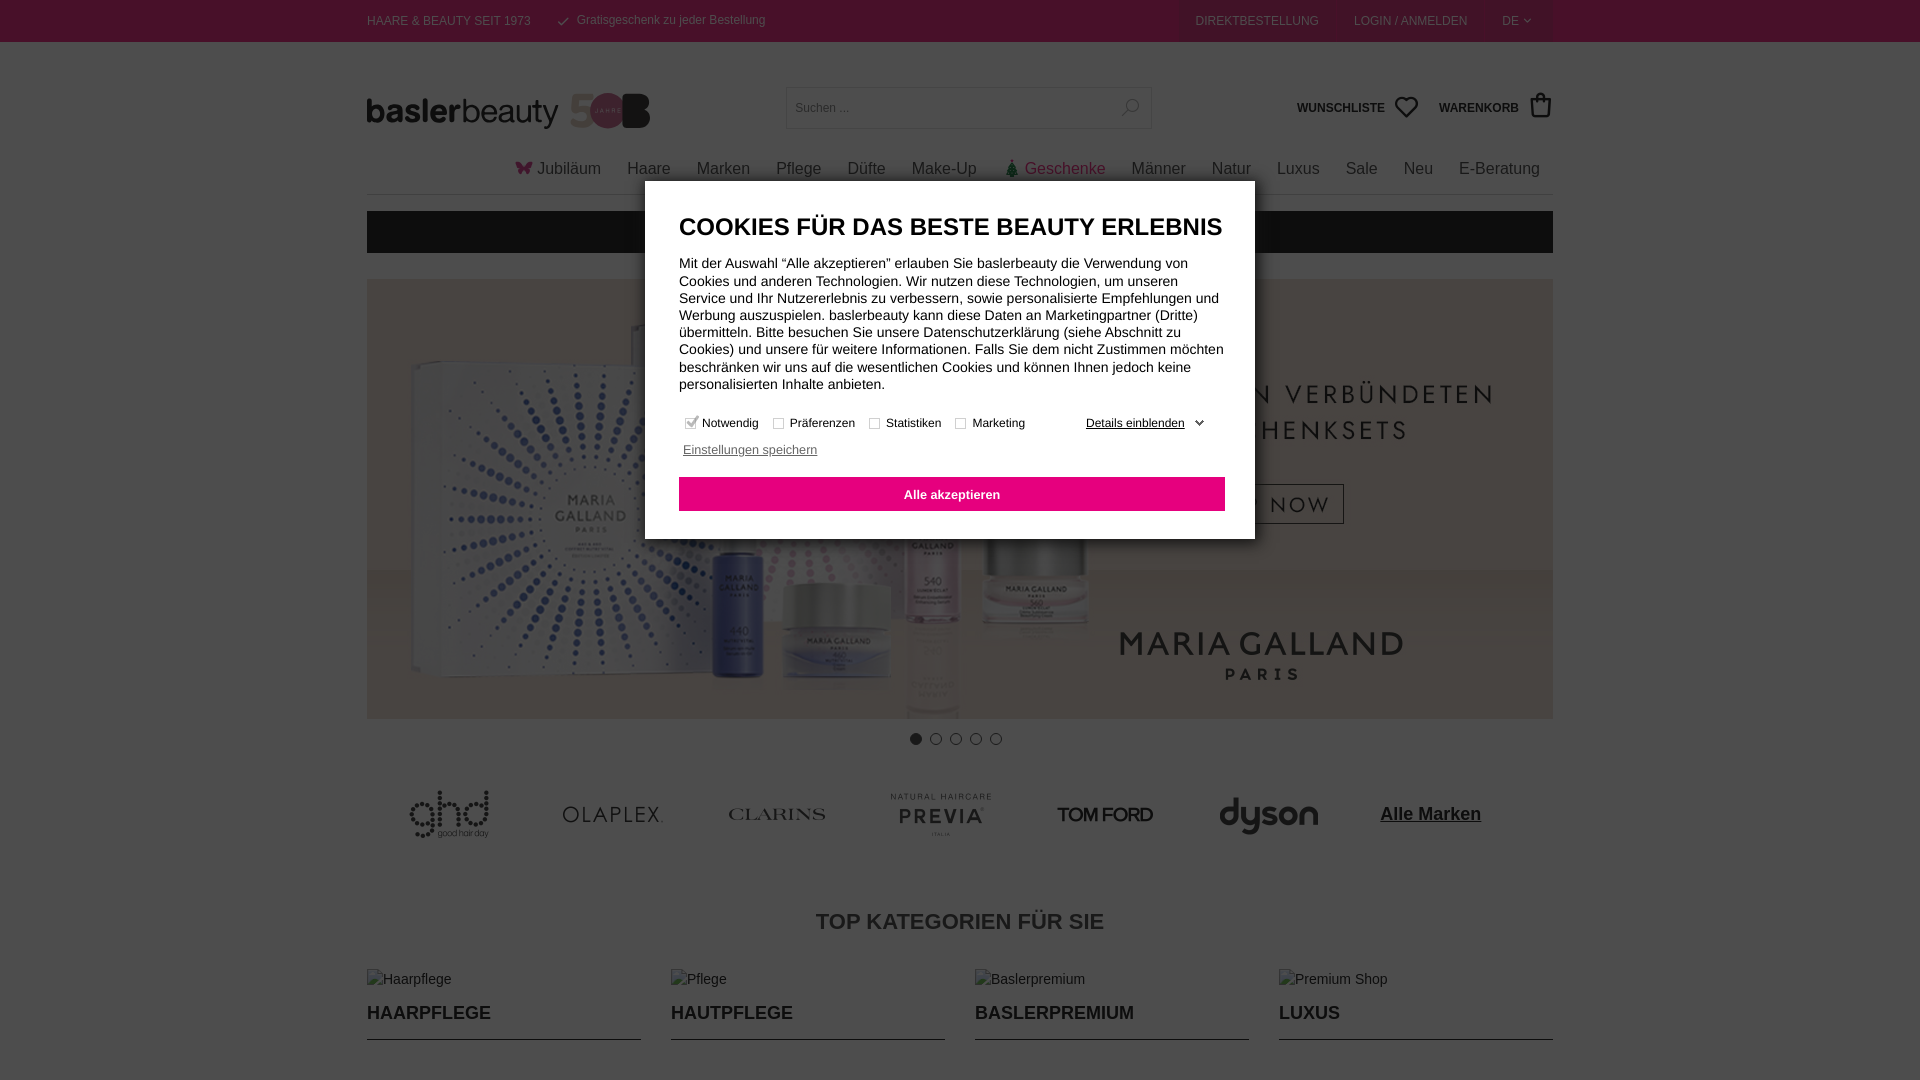 This screenshot has height=1080, width=1920. What do you see at coordinates (944, 160) in the screenshot?
I see `Make-Up` at bounding box center [944, 160].